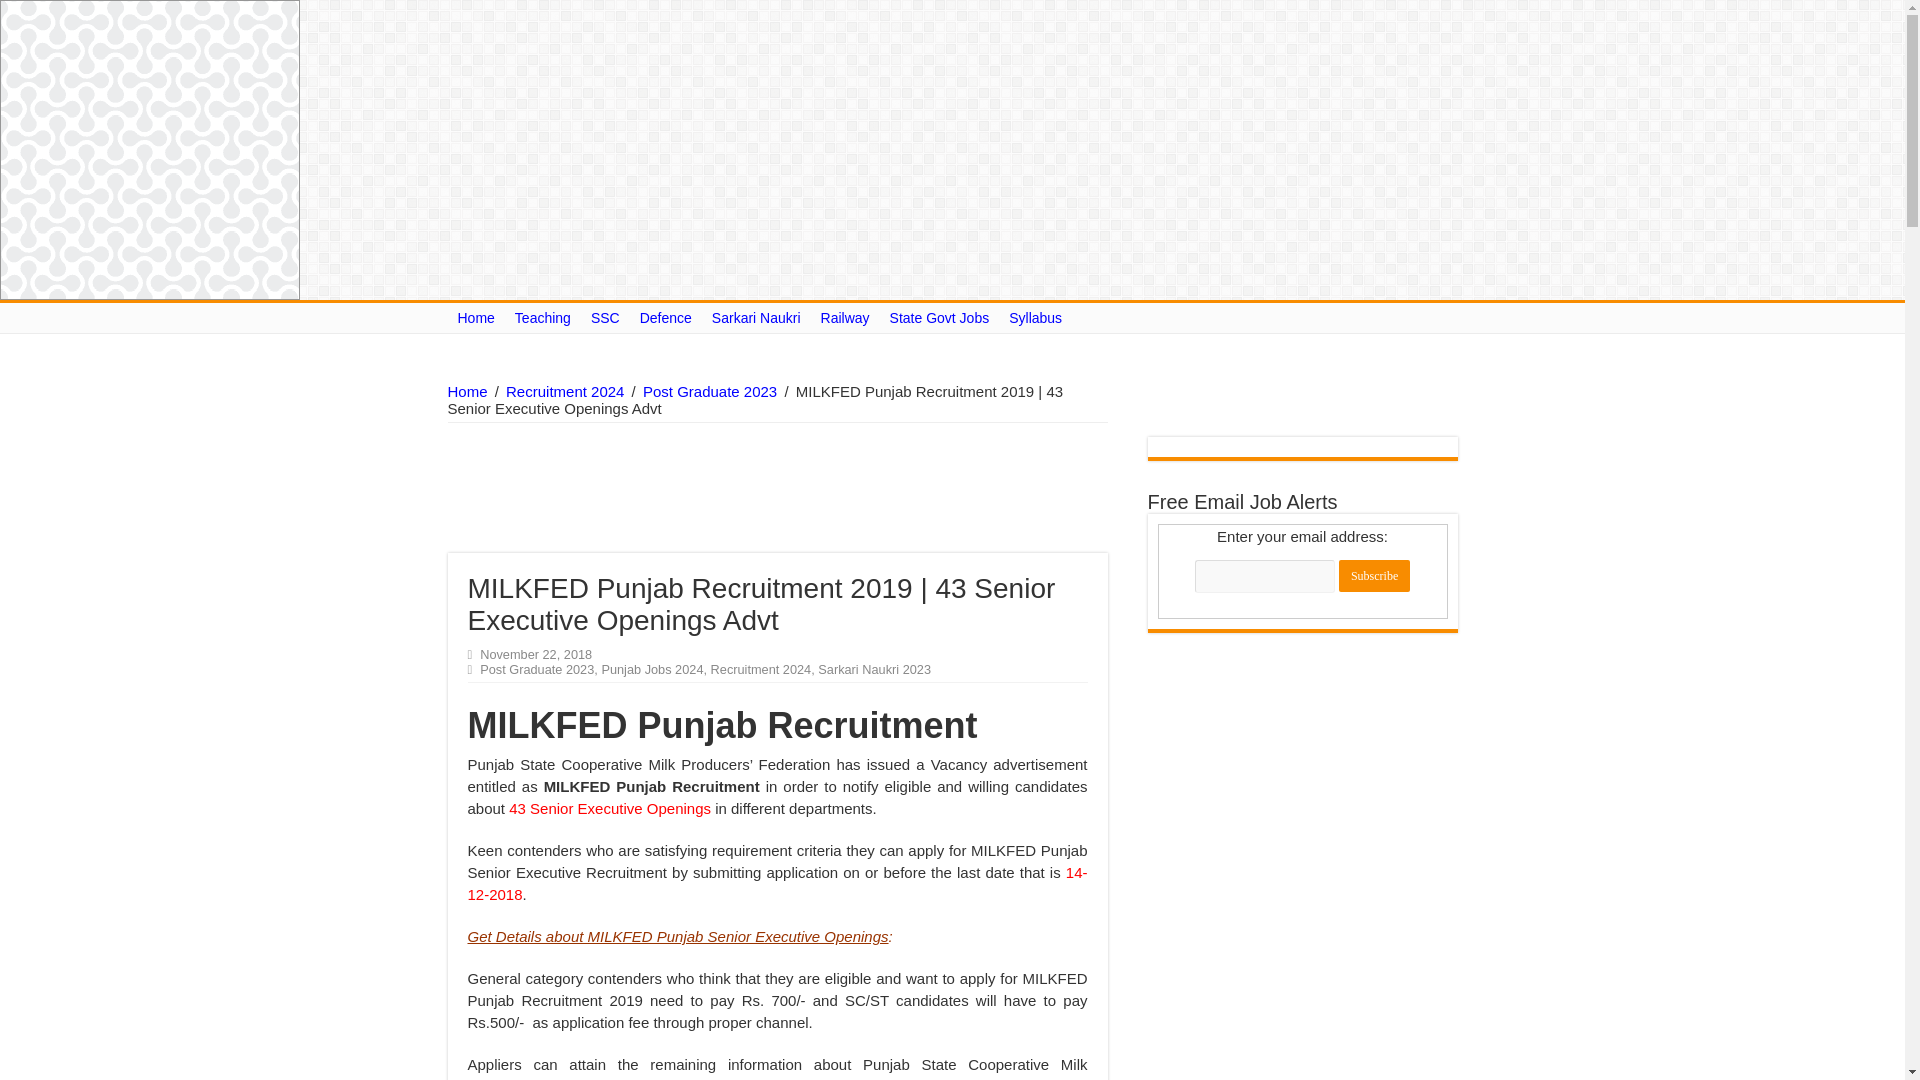 Image resolution: width=1920 pixels, height=1080 pixels. Describe the element at coordinates (536, 670) in the screenshot. I see `Post Graduate 2023` at that location.